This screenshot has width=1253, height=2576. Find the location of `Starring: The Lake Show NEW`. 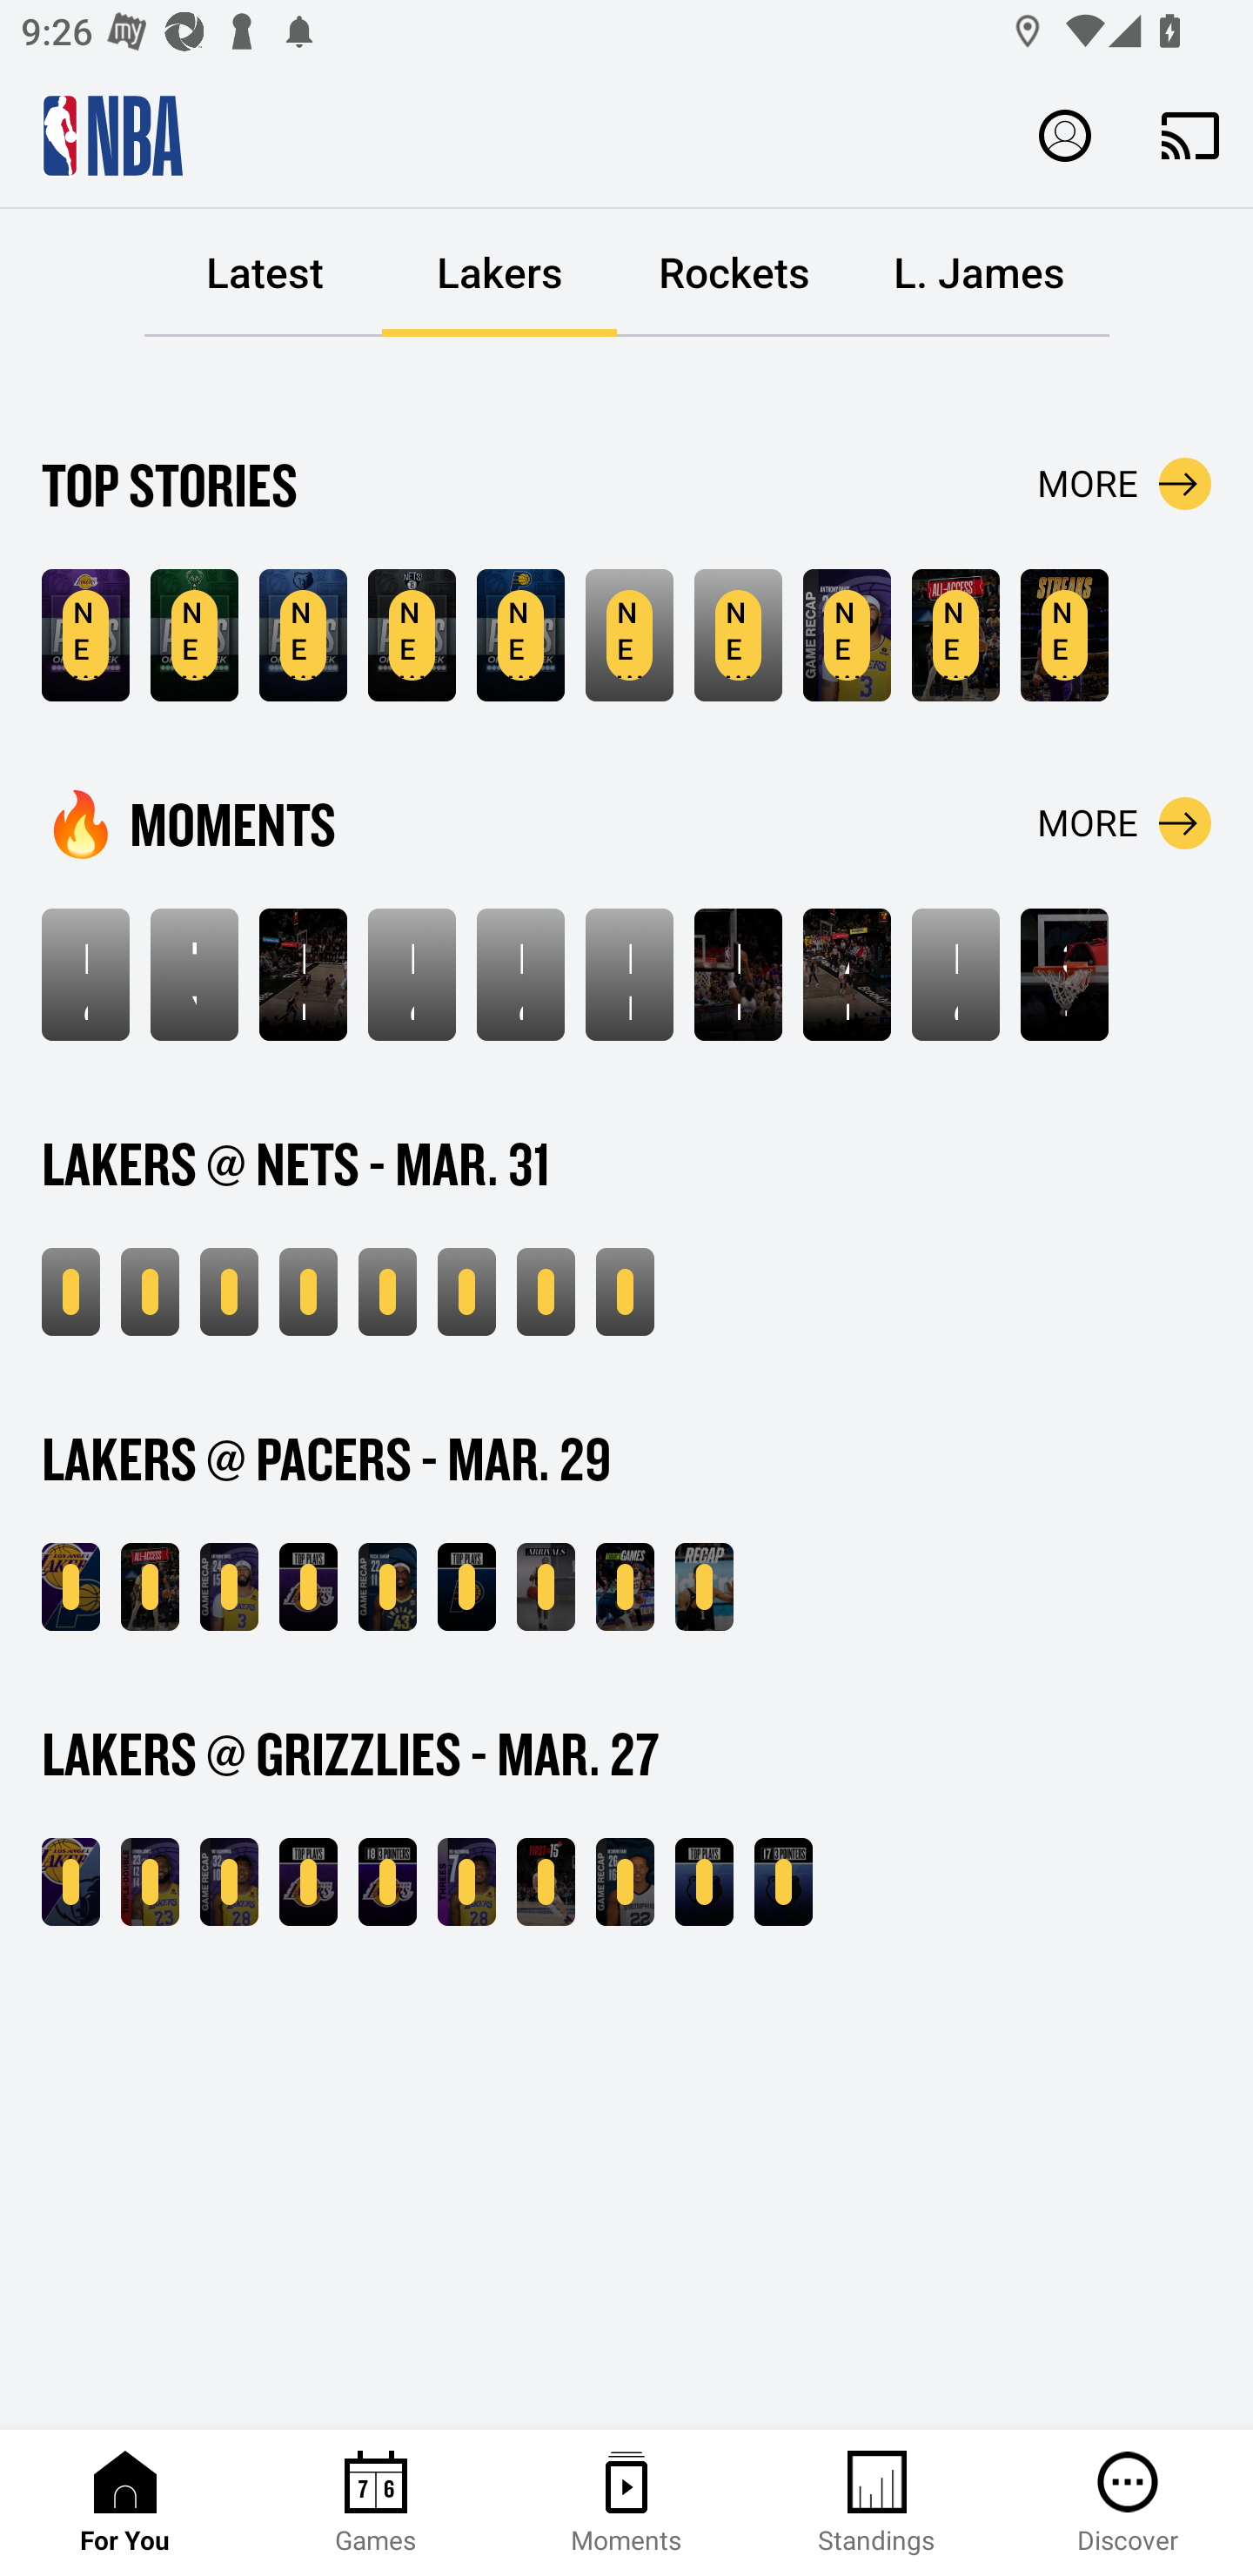

Starring: The Lake Show NEW is located at coordinates (1065, 635).